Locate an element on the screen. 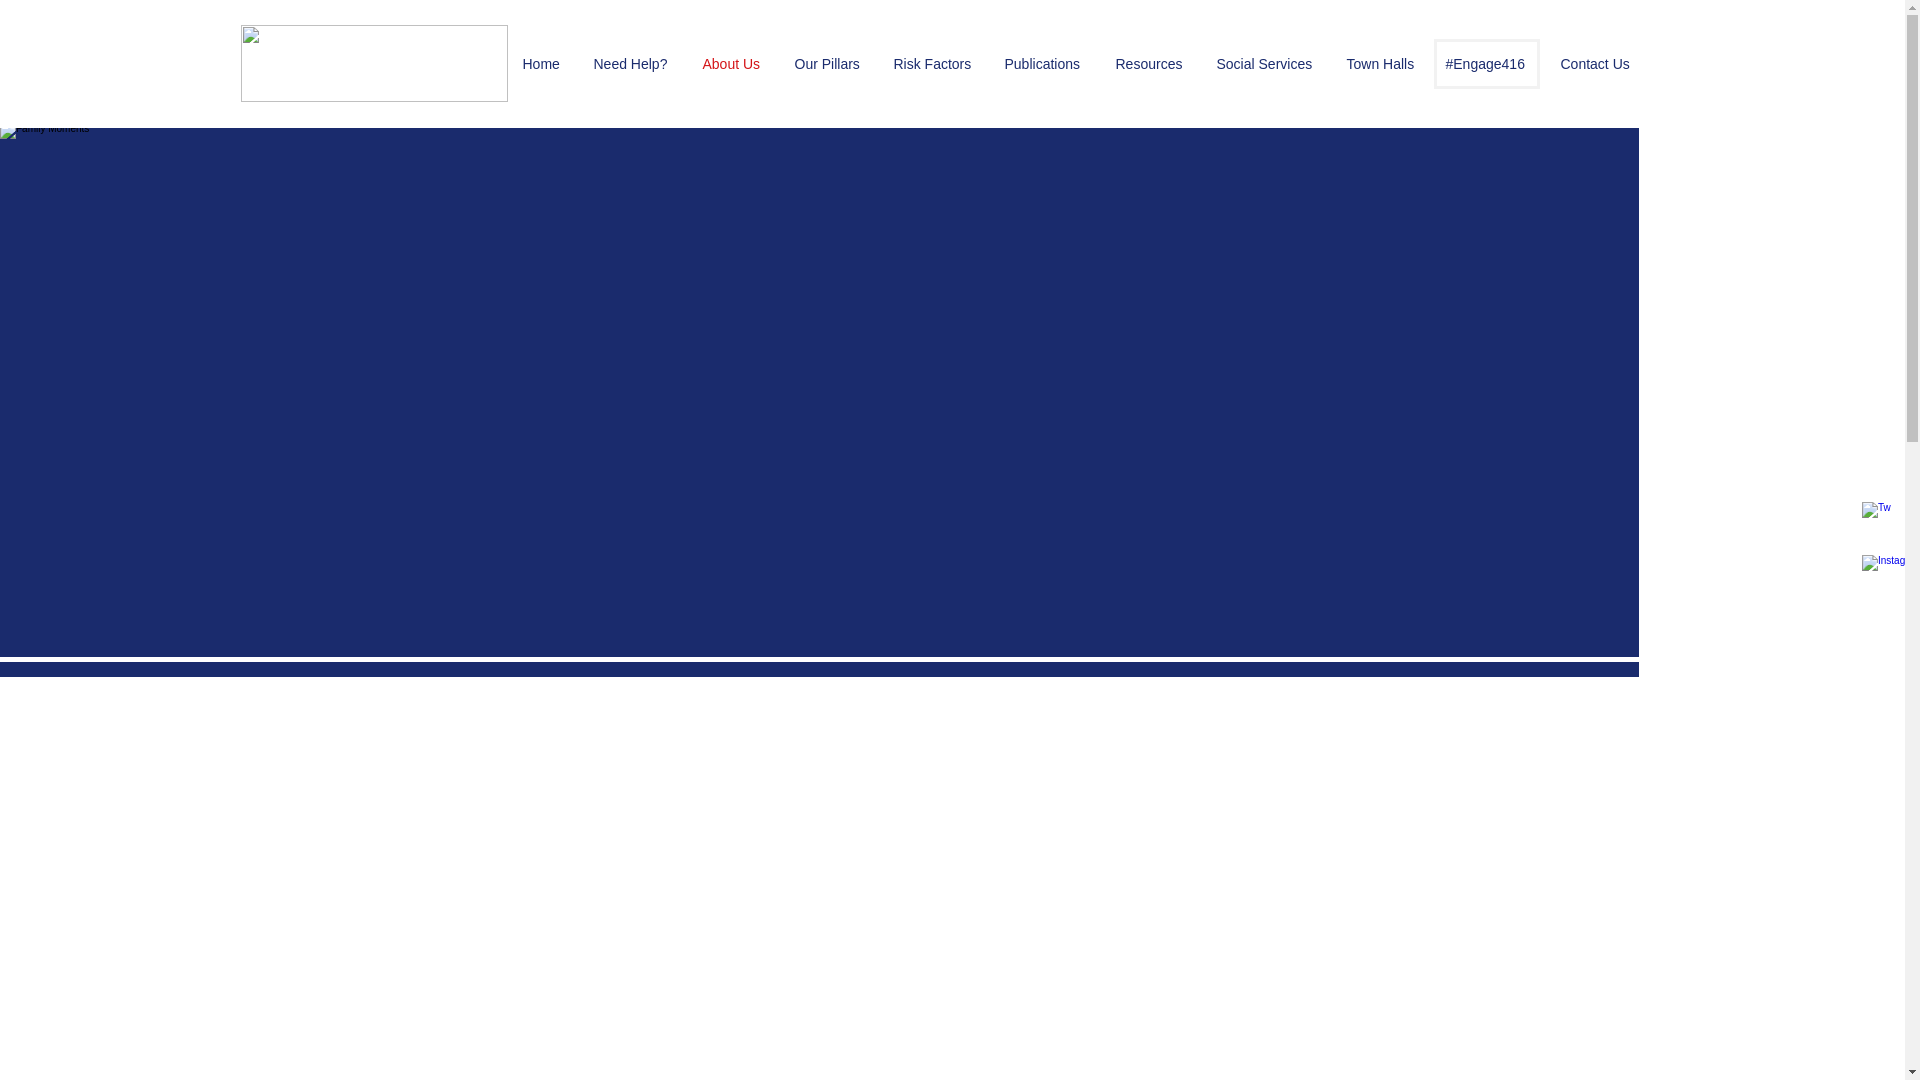 This screenshot has height=1080, width=1920. About Us is located at coordinates (733, 63).